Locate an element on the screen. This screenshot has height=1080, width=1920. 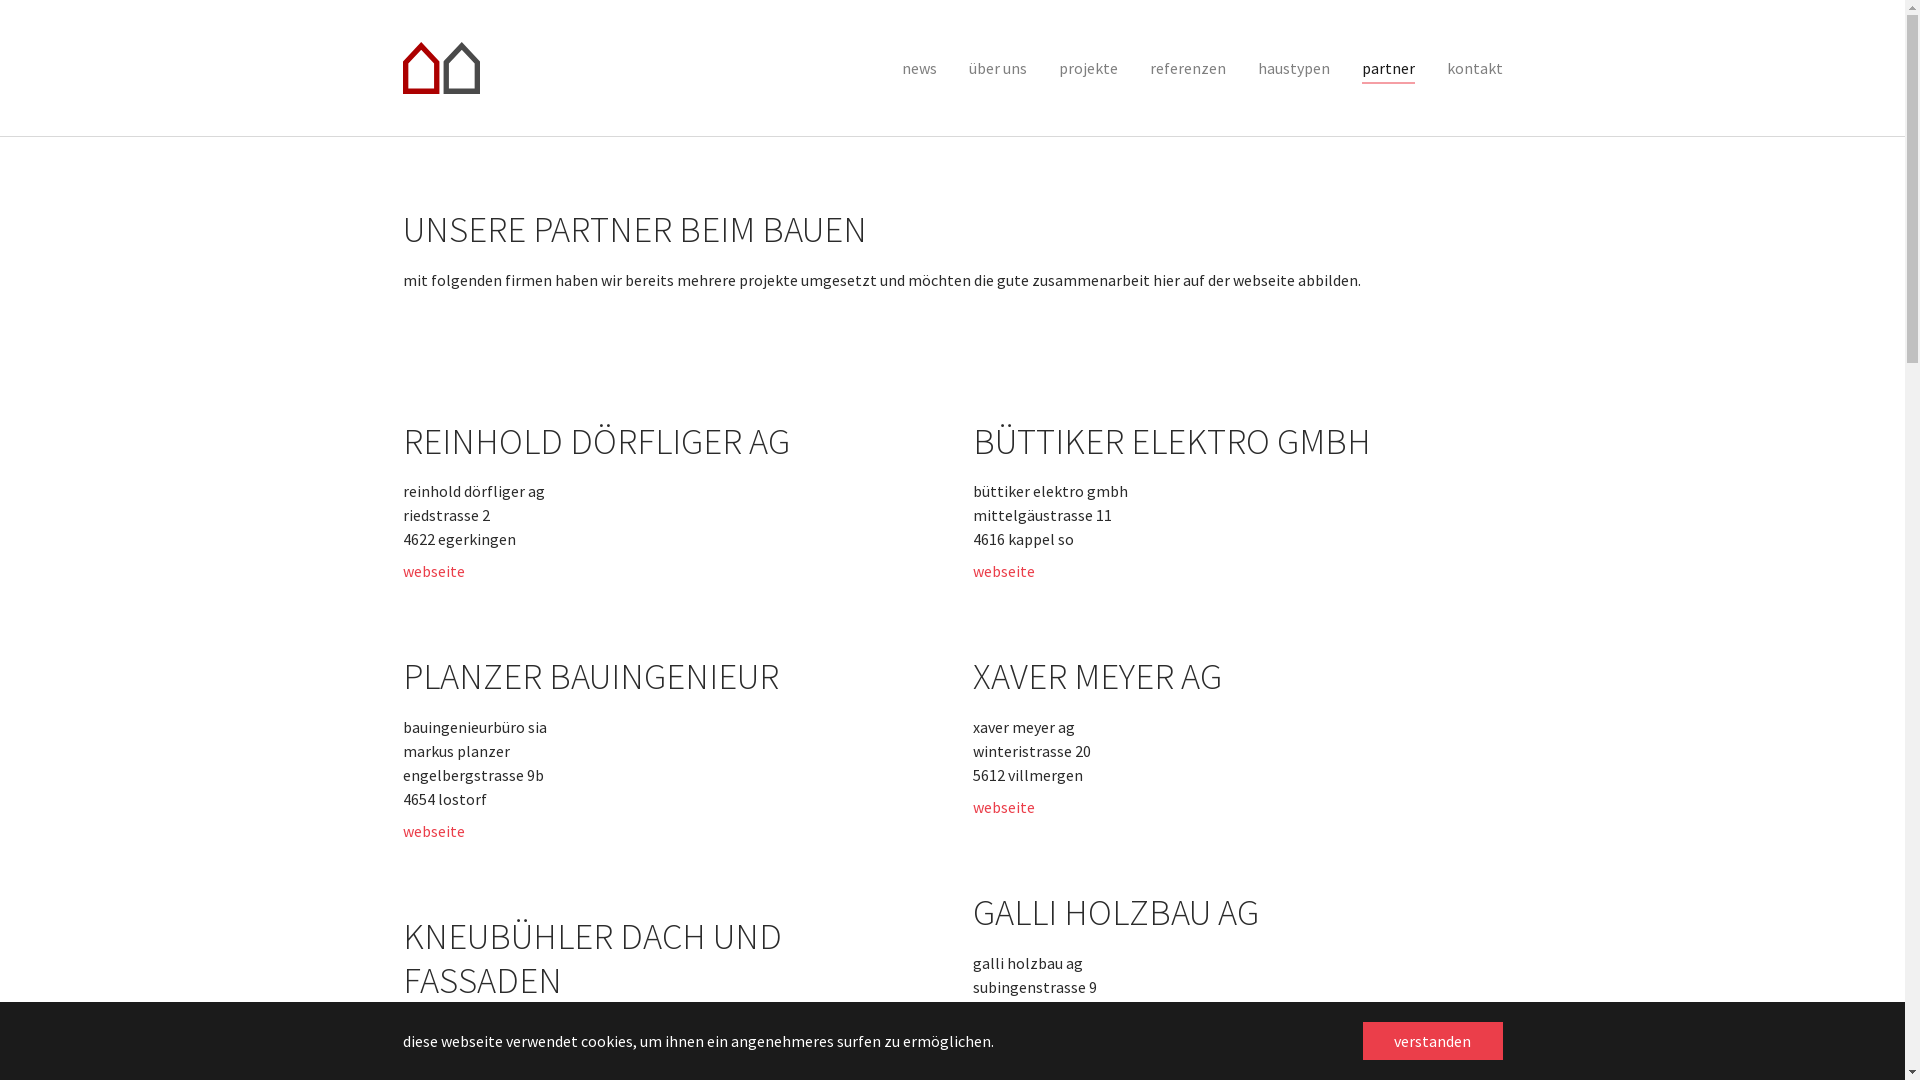
partner
(current) is located at coordinates (1388, 68).